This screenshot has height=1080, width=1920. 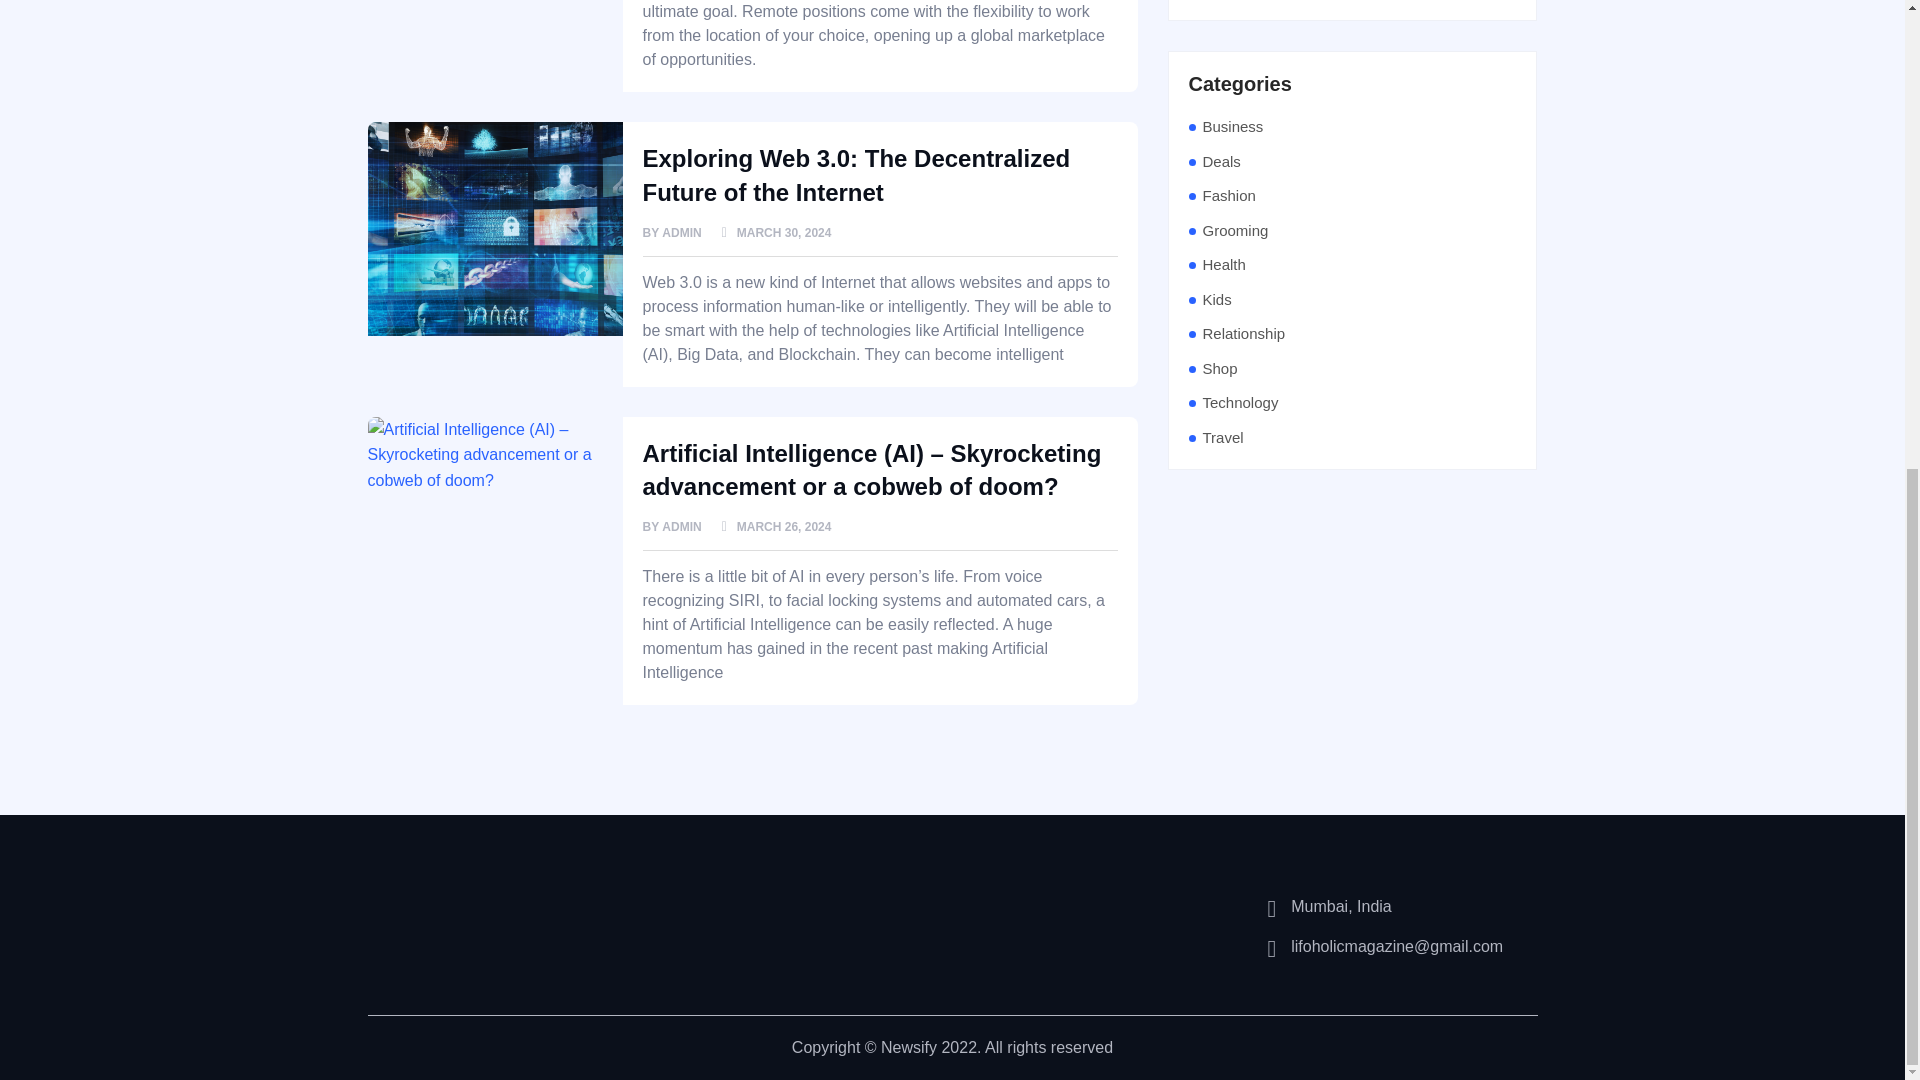 What do you see at coordinates (855, 175) in the screenshot?
I see `Exploring Web 3.0: The Decentralized Future of the Internet` at bounding box center [855, 175].